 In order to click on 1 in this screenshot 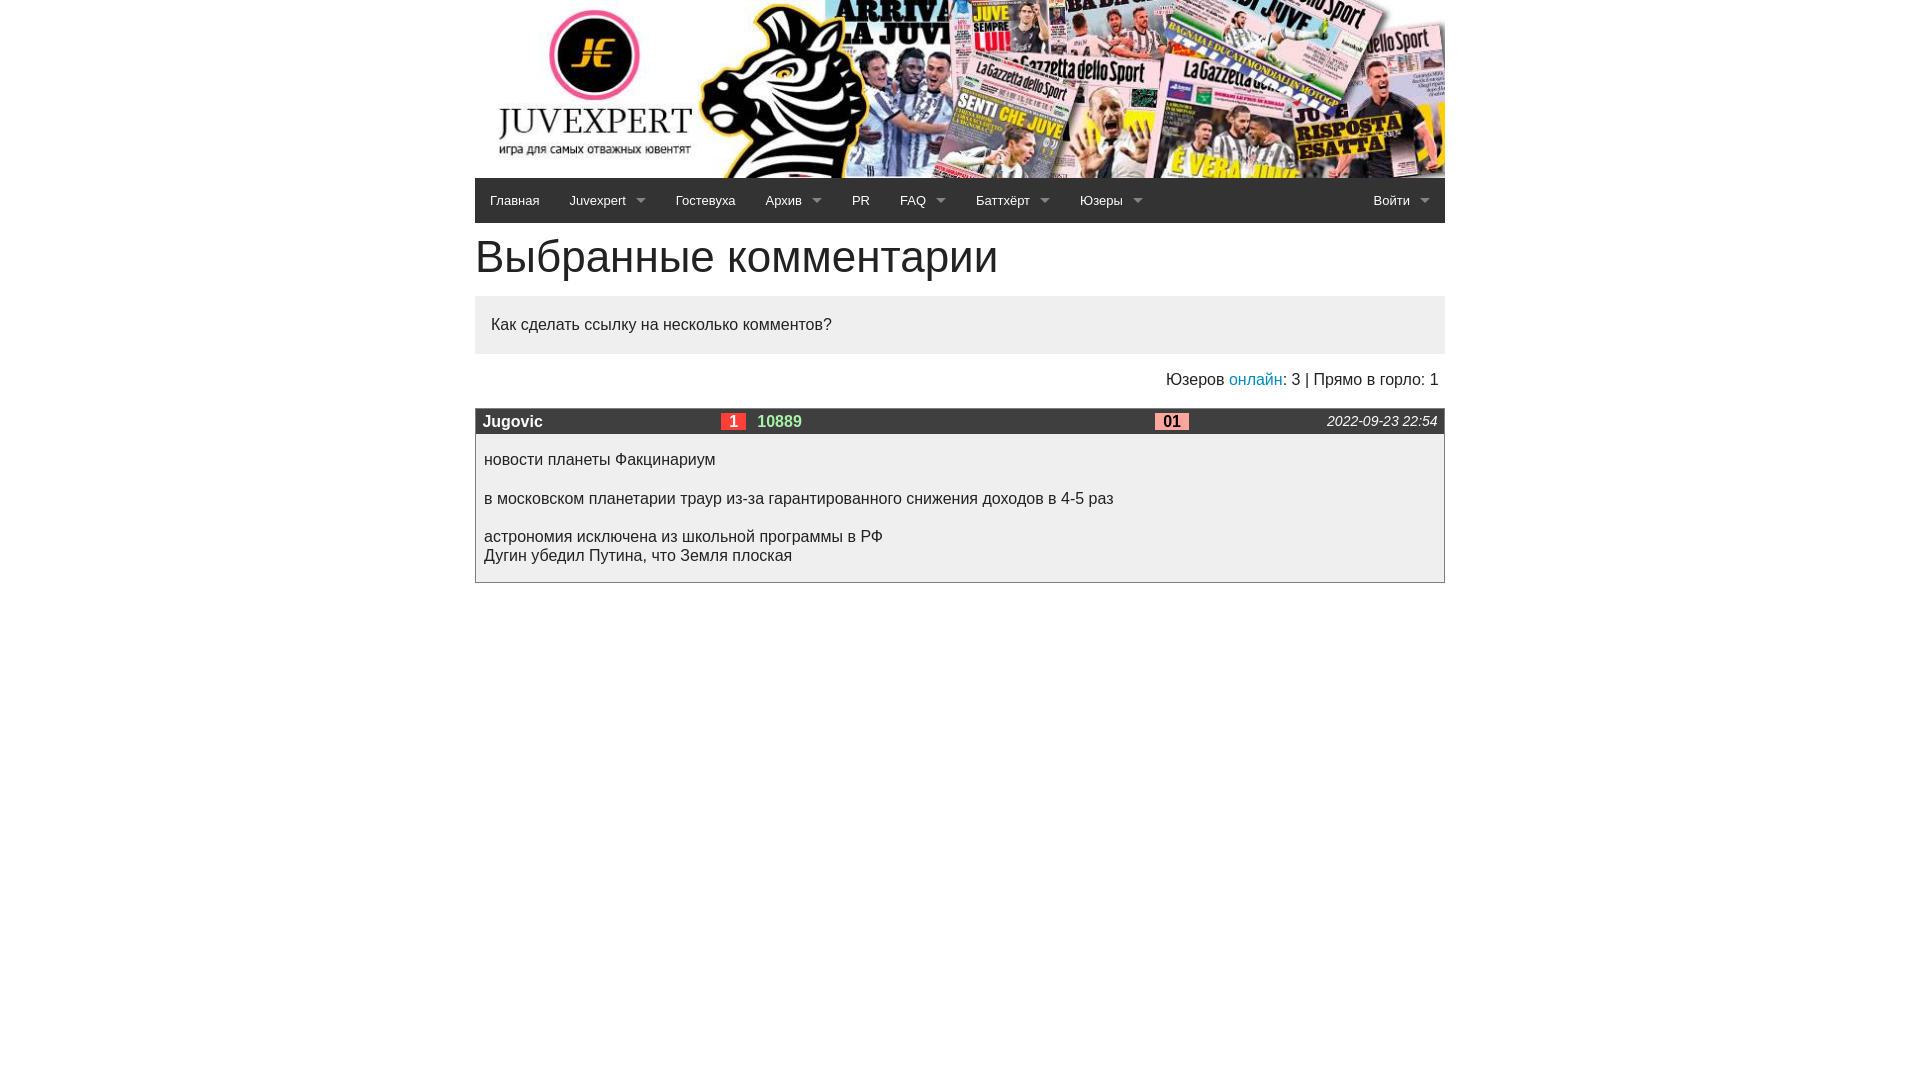, I will do `click(734, 422)`.